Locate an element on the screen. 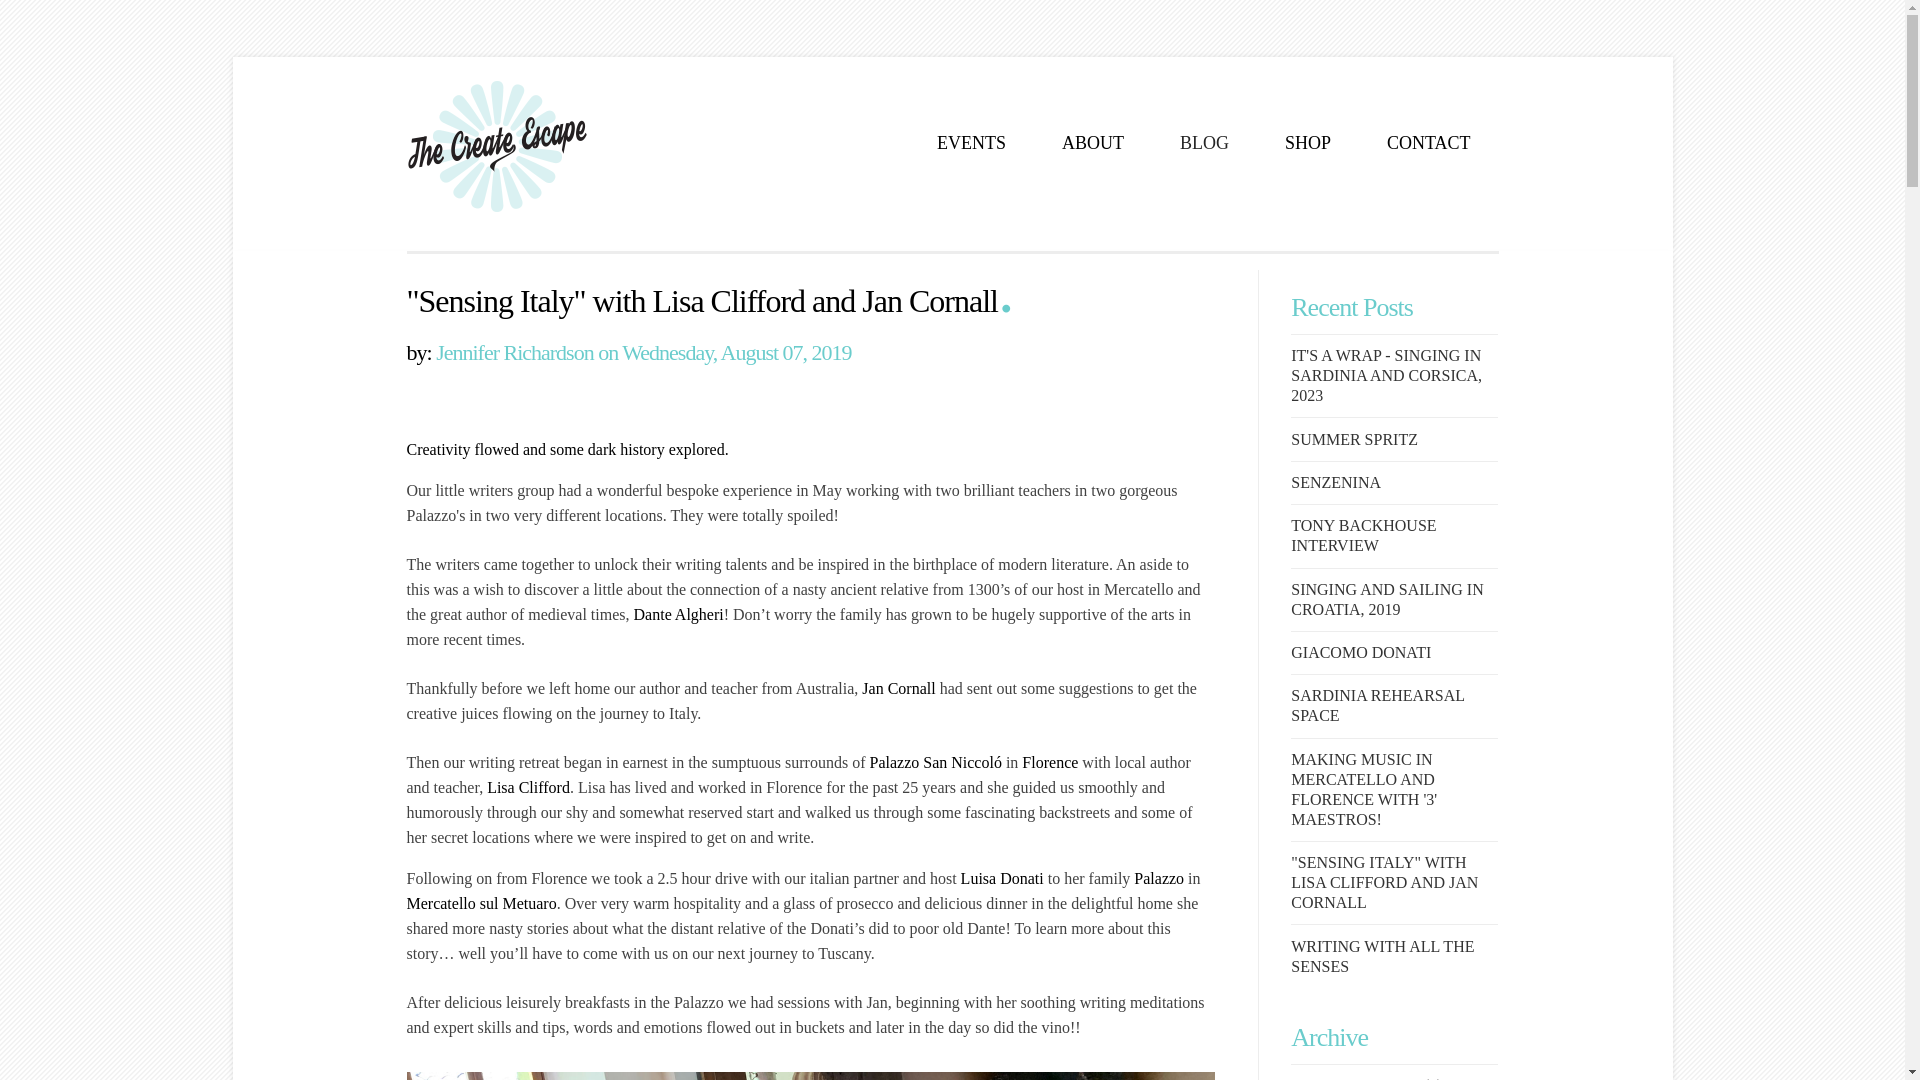 The height and width of the screenshot is (1080, 1920). ABOUT is located at coordinates (1092, 145).